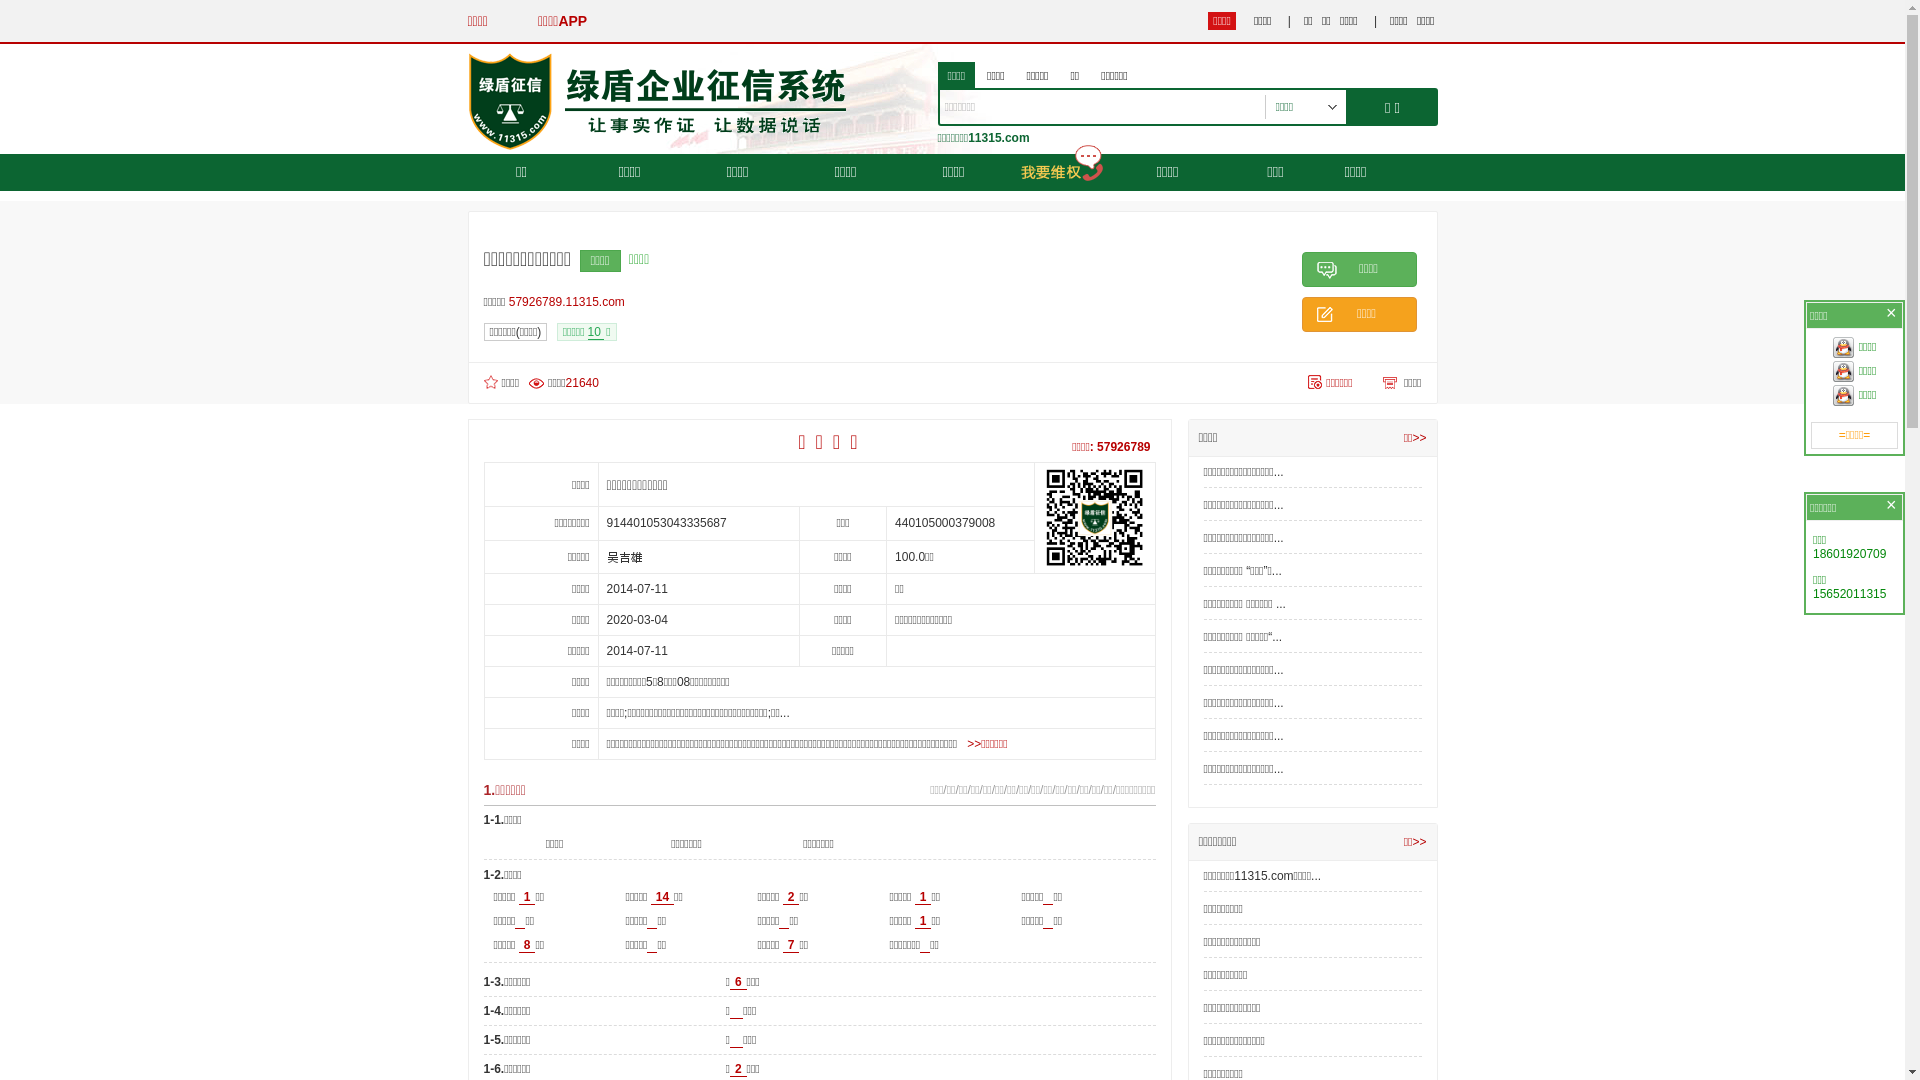 This screenshot has width=1920, height=1080. What do you see at coordinates (528, 897) in the screenshot?
I see `1` at bounding box center [528, 897].